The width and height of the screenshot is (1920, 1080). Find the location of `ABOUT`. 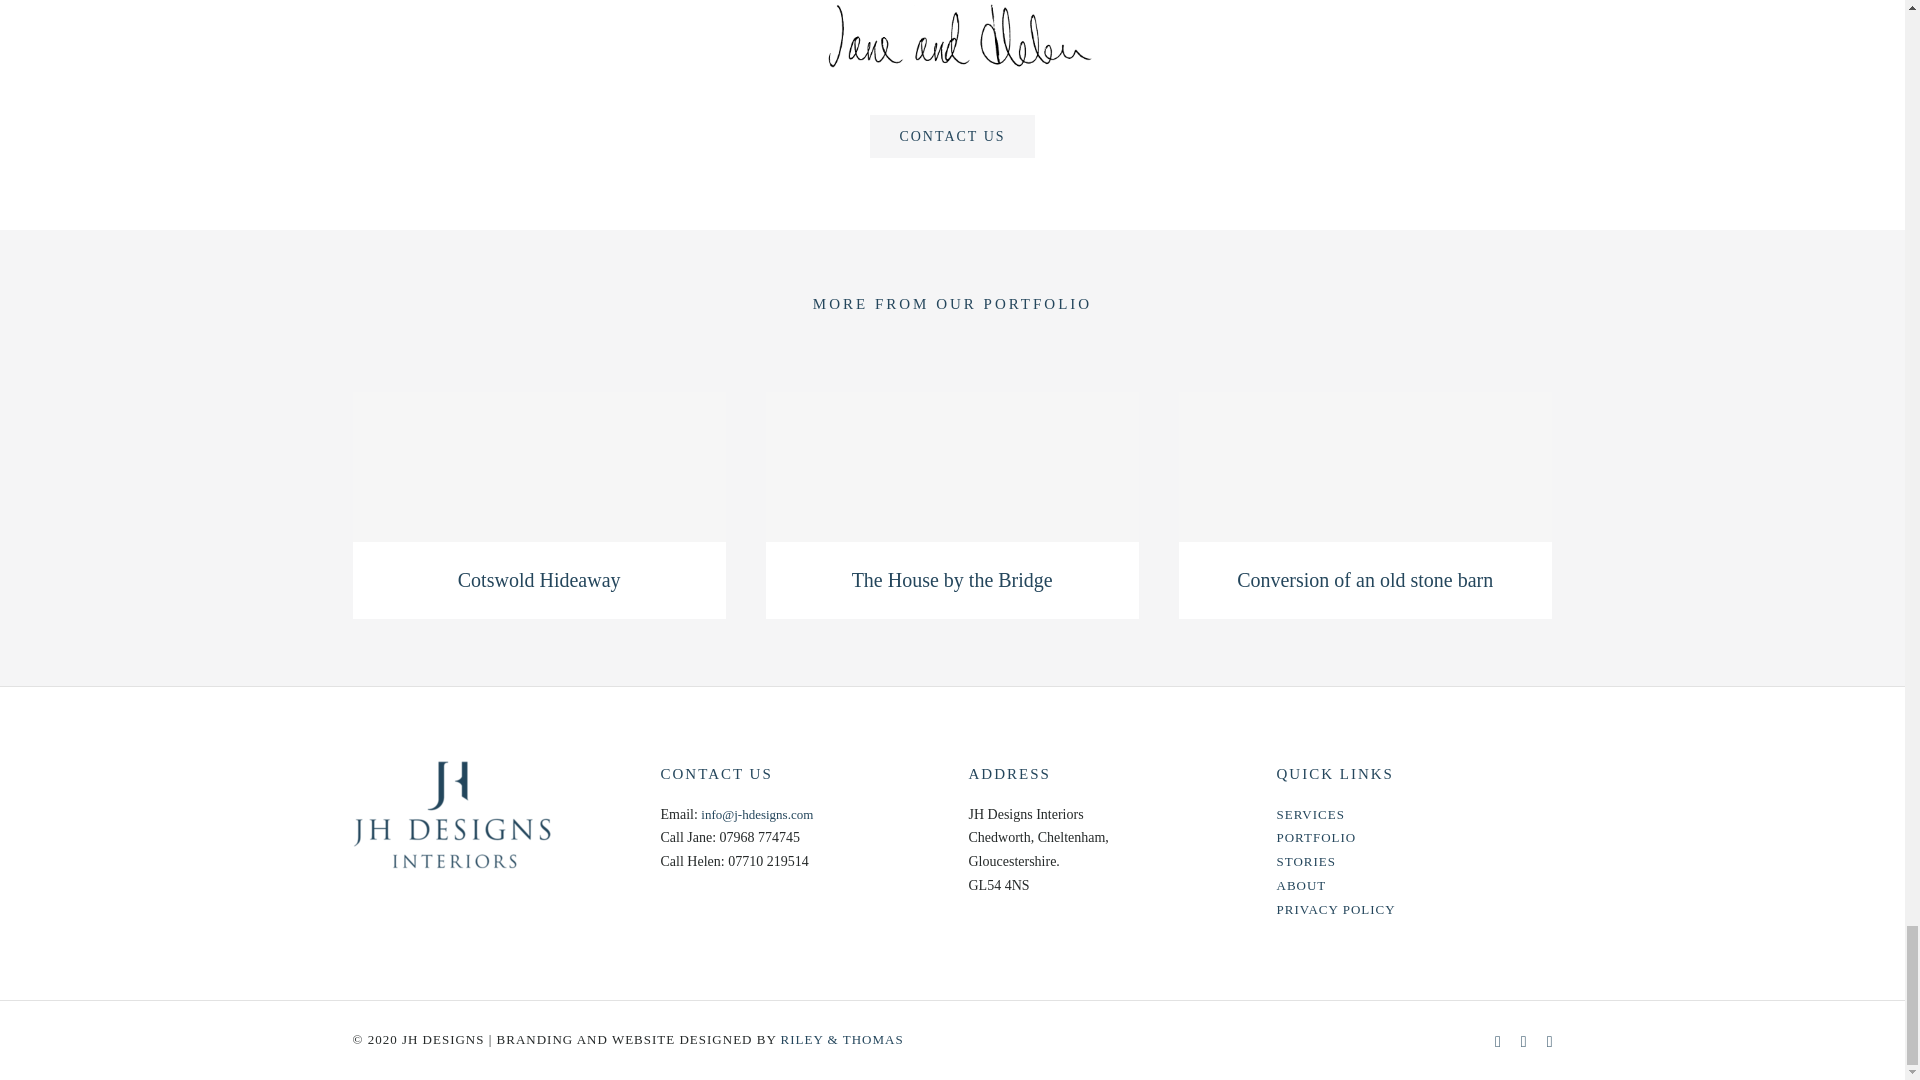

ABOUT is located at coordinates (1301, 886).